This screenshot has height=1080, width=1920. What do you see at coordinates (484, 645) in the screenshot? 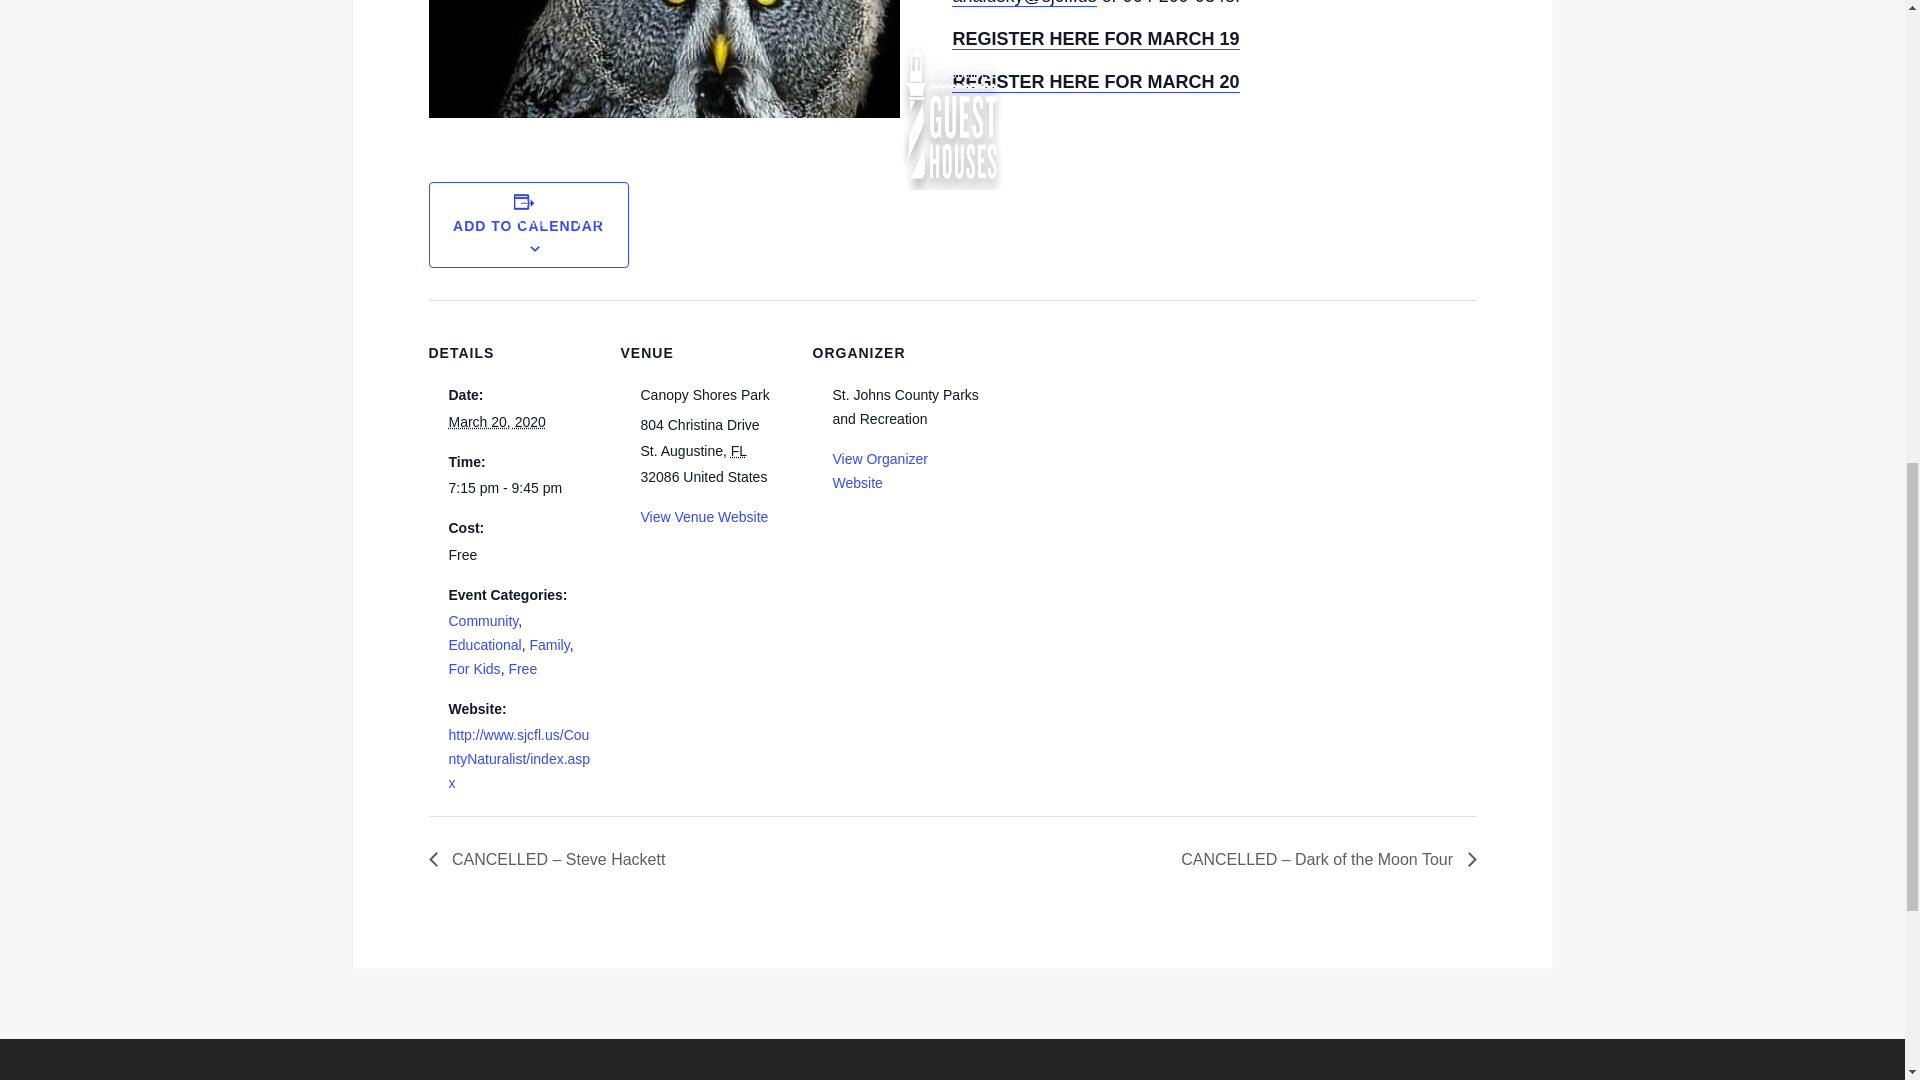
I see `Educational` at bounding box center [484, 645].